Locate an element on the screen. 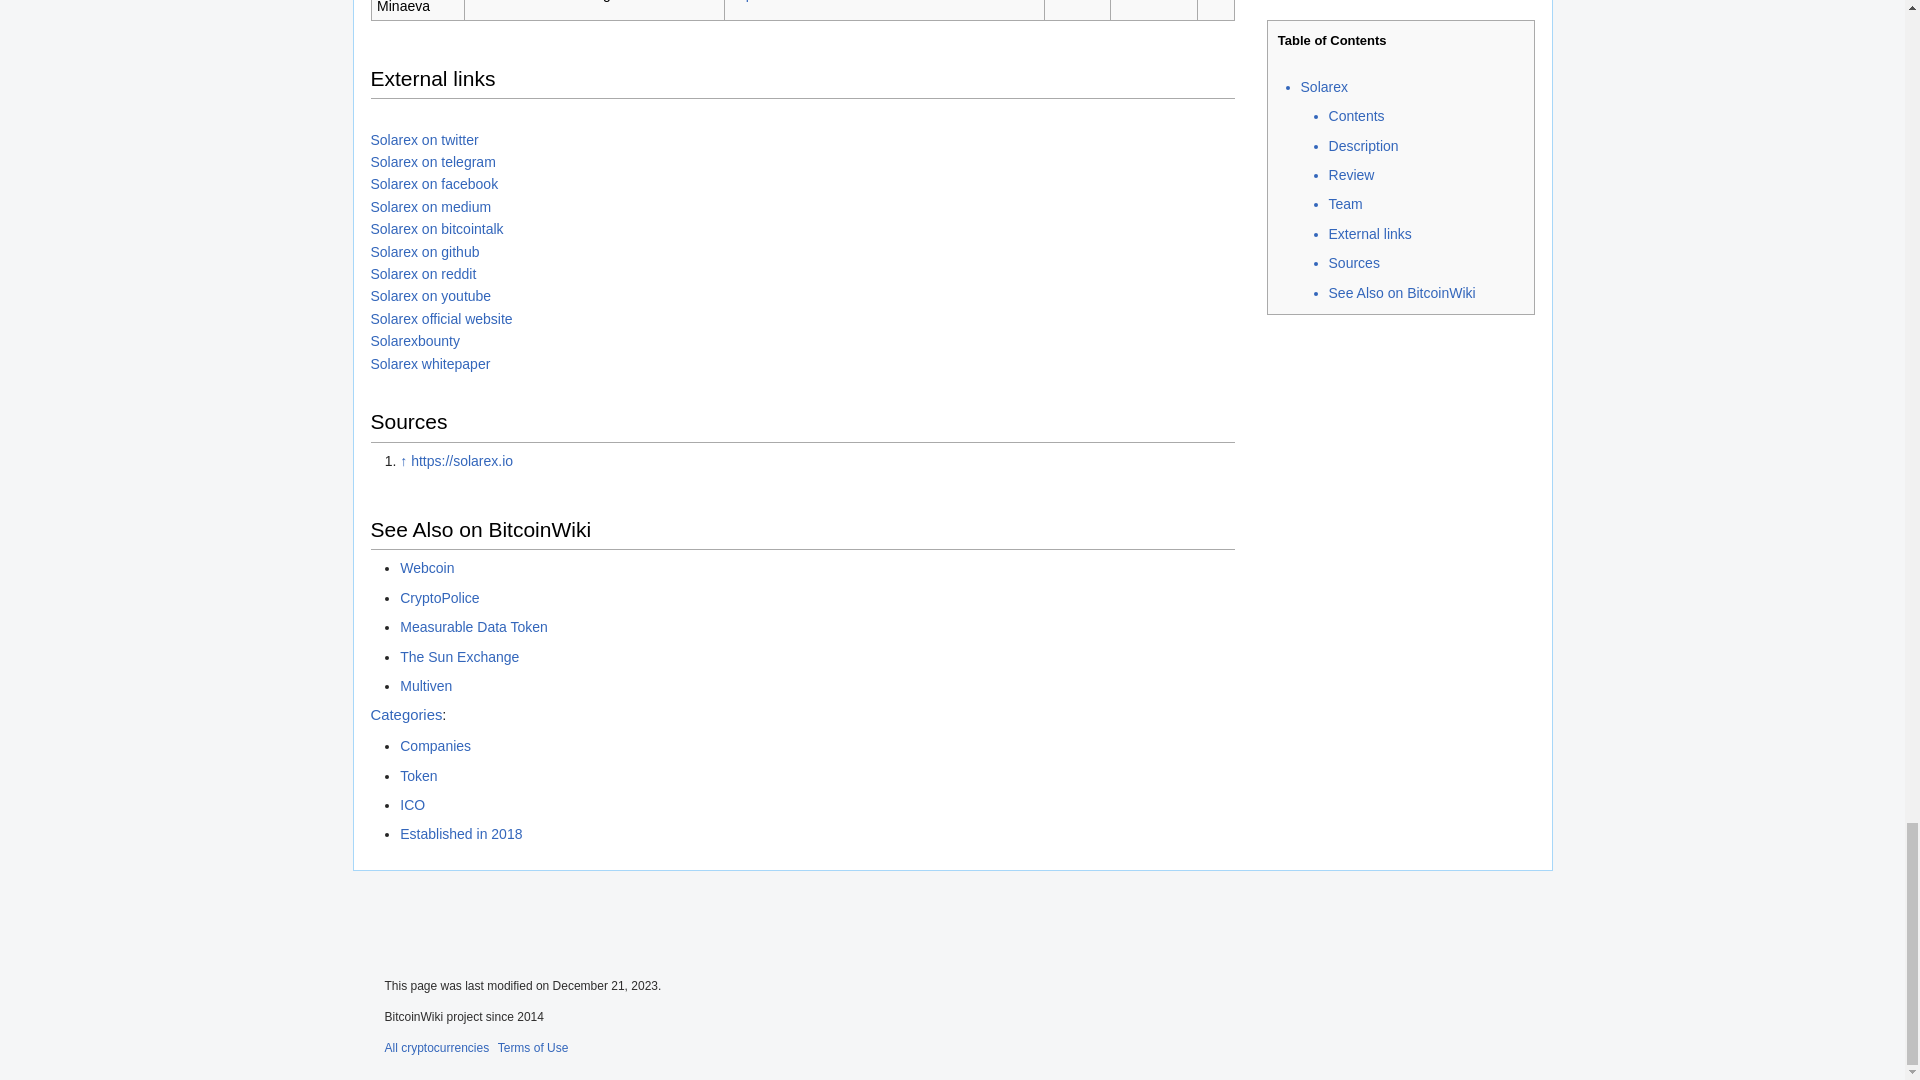 Image resolution: width=1920 pixels, height=1080 pixels. Category:ICO is located at coordinates (412, 805).